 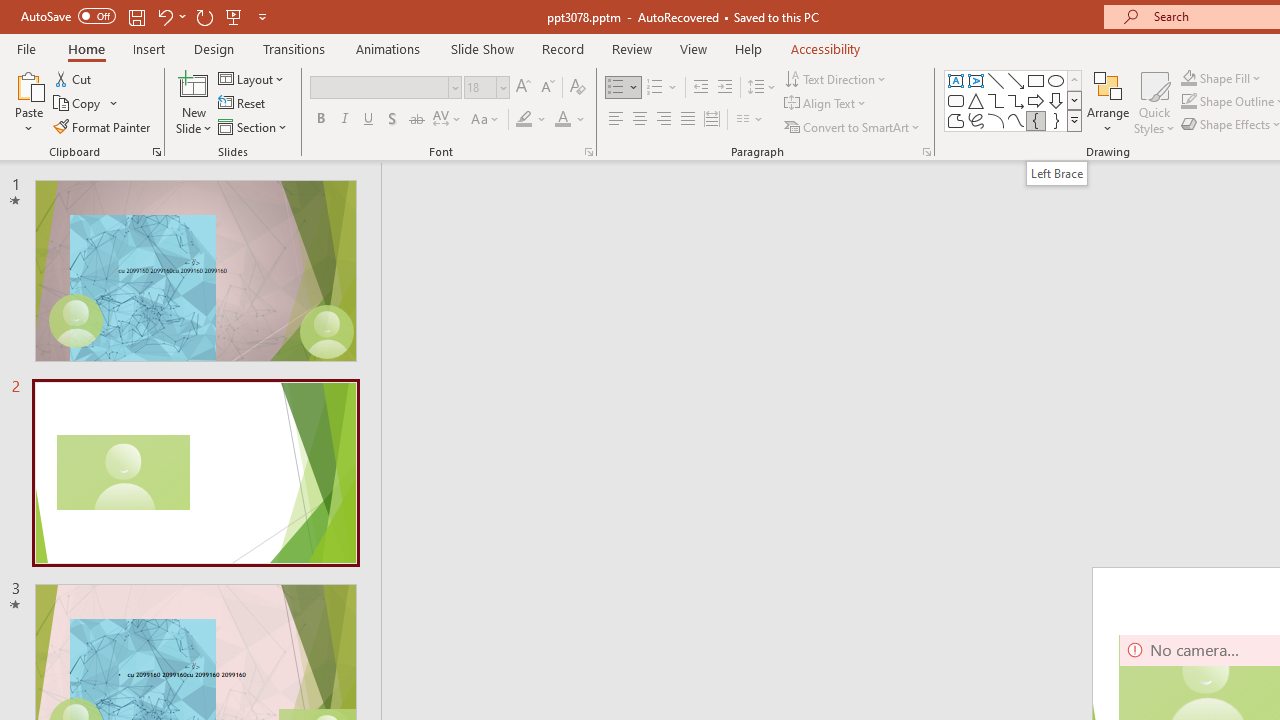 I want to click on Text Box, so click(x=956, y=80).